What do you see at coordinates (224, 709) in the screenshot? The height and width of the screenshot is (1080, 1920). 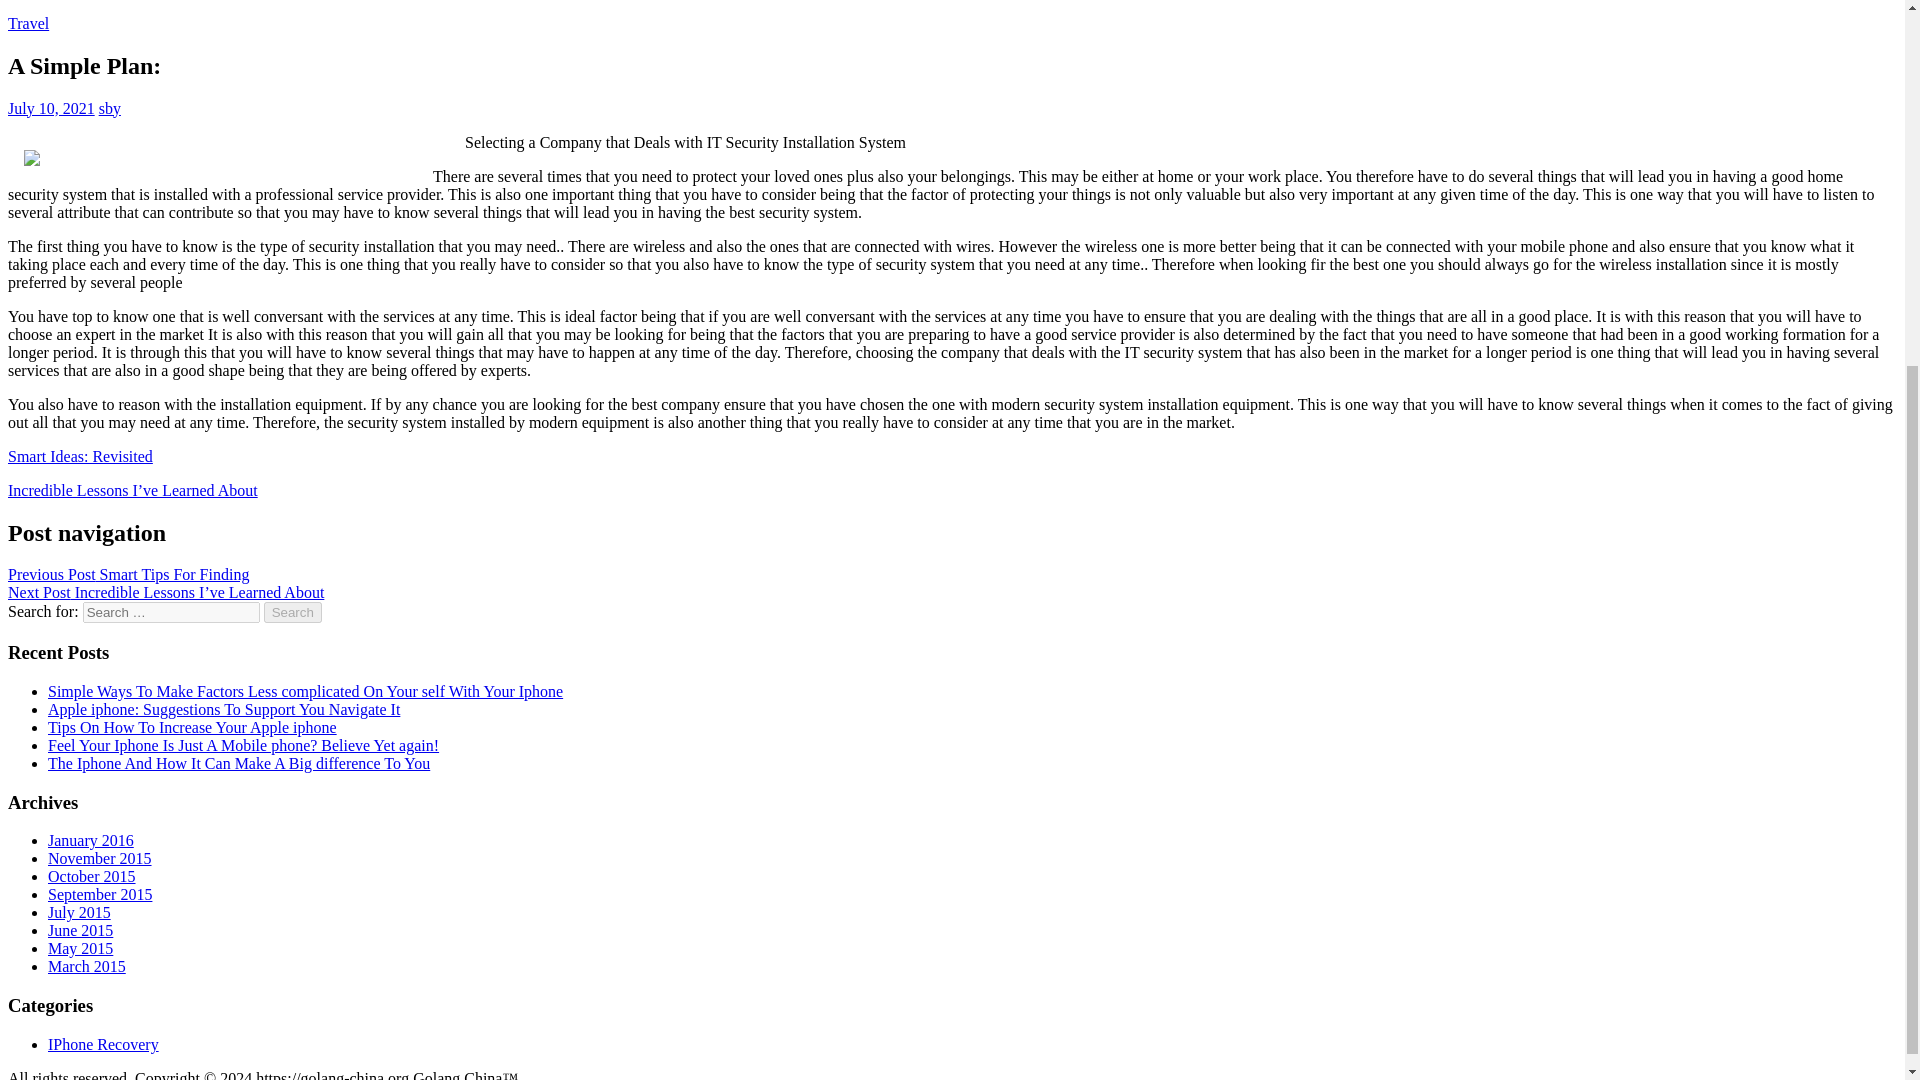 I see `Apple iphone: Suggestions To Support You Navigate It` at bounding box center [224, 709].